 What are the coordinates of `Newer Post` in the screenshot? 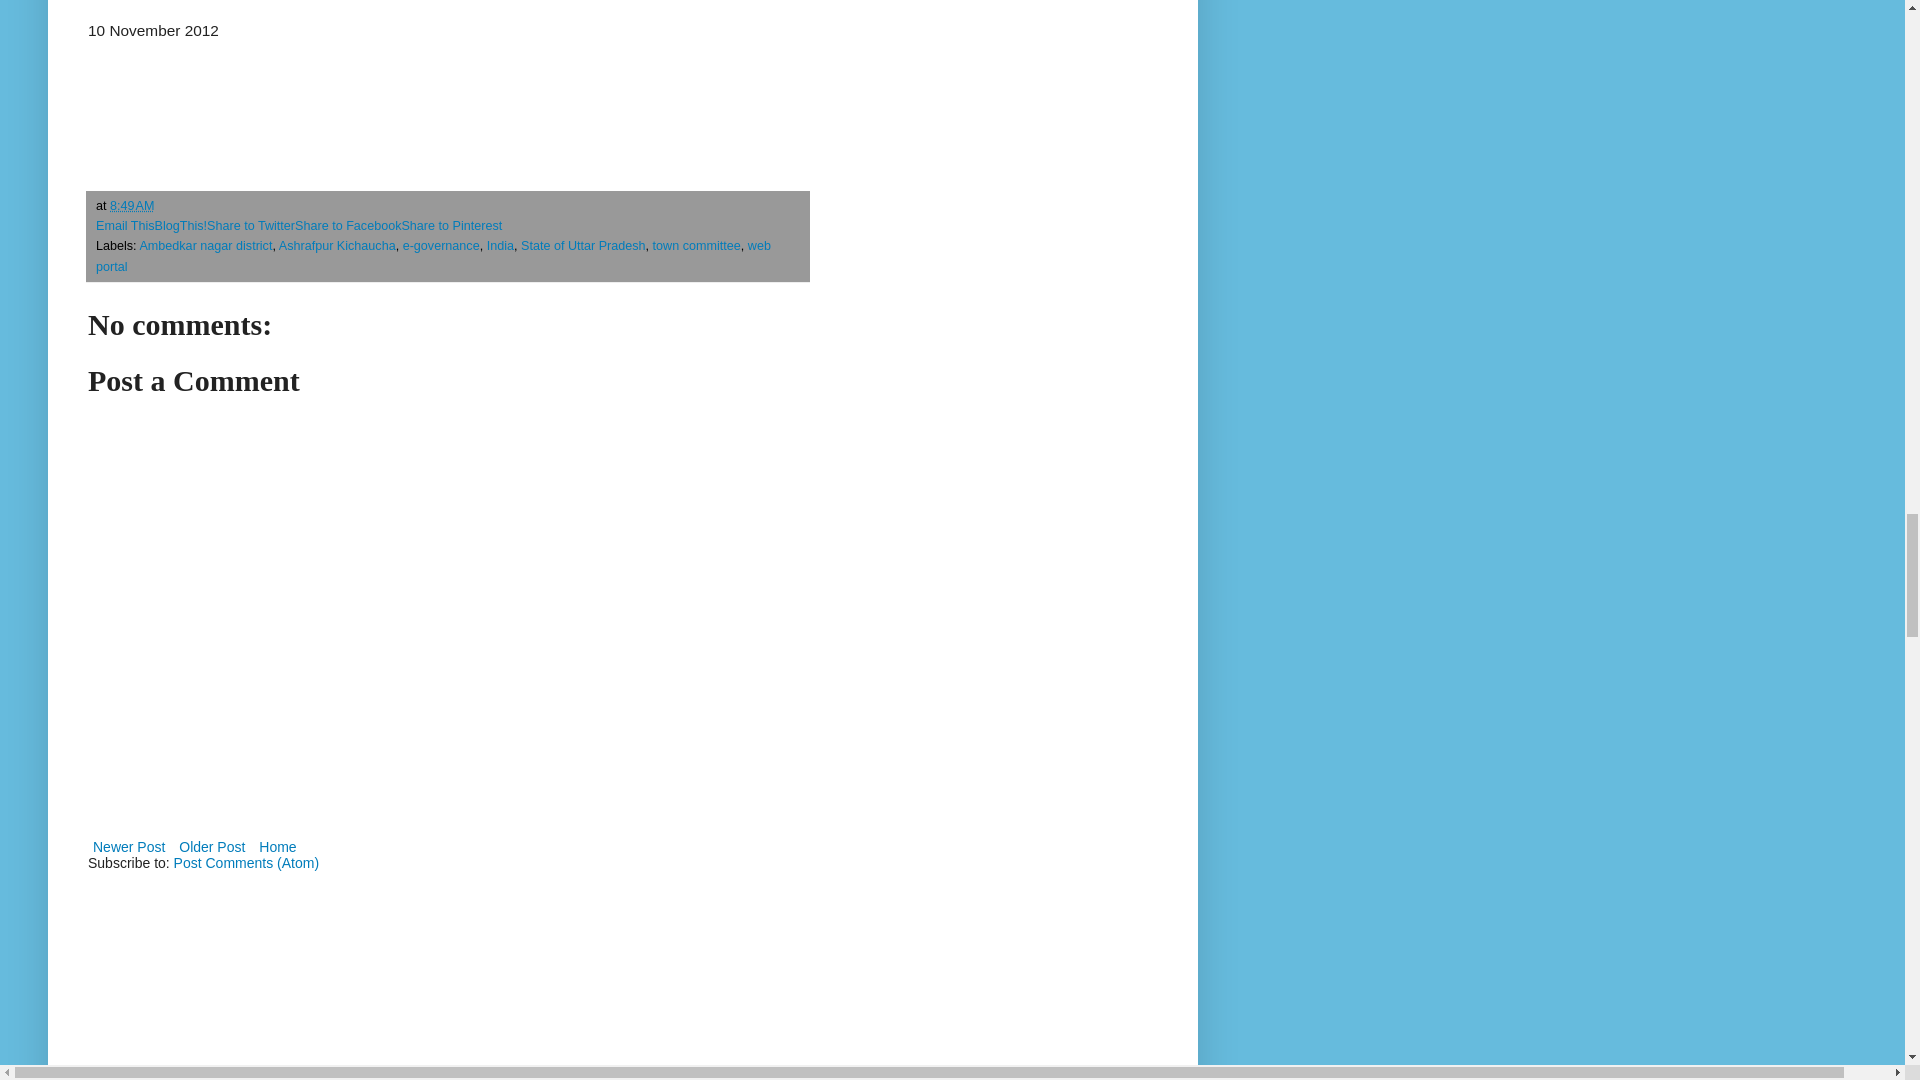 It's located at (129, 846).